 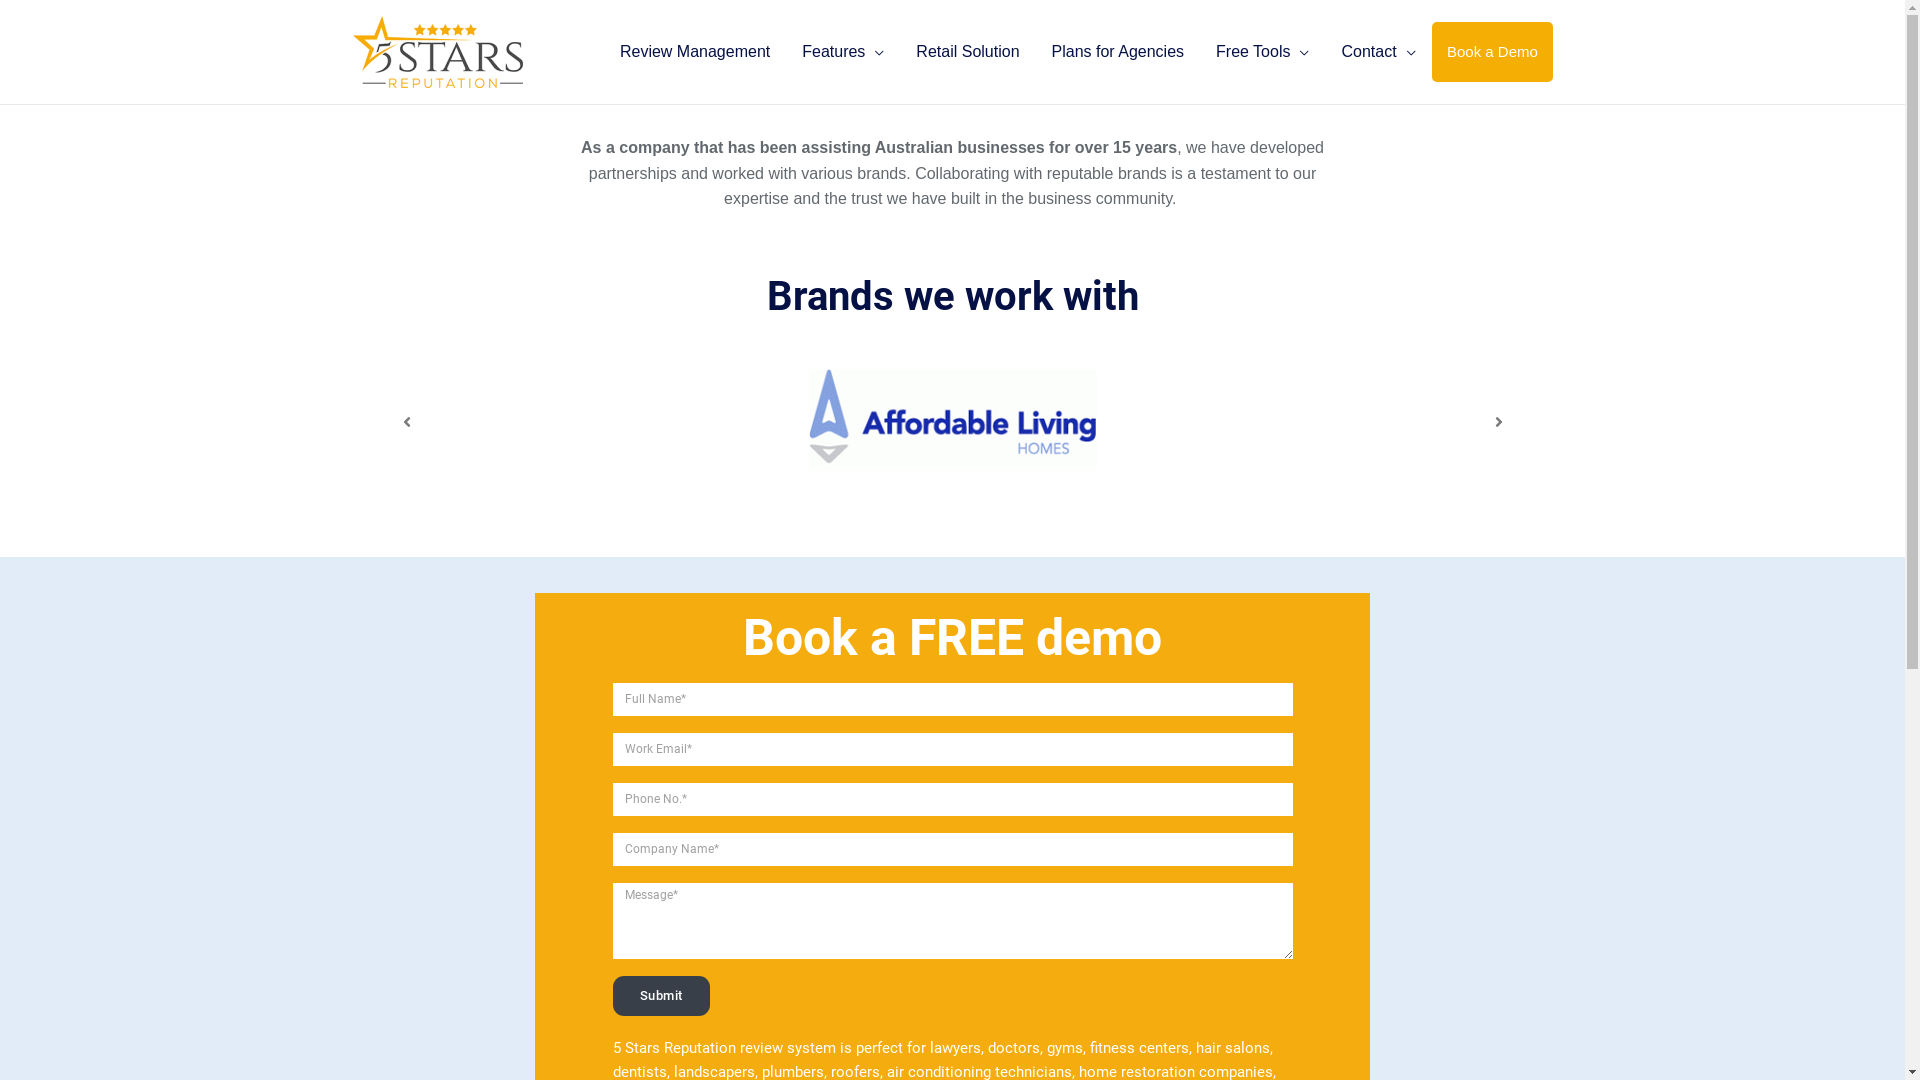 What do you see at coordinates (1262, 52) in the screenshot?
I see `Free Tools` at bounding box center [1262, 52].